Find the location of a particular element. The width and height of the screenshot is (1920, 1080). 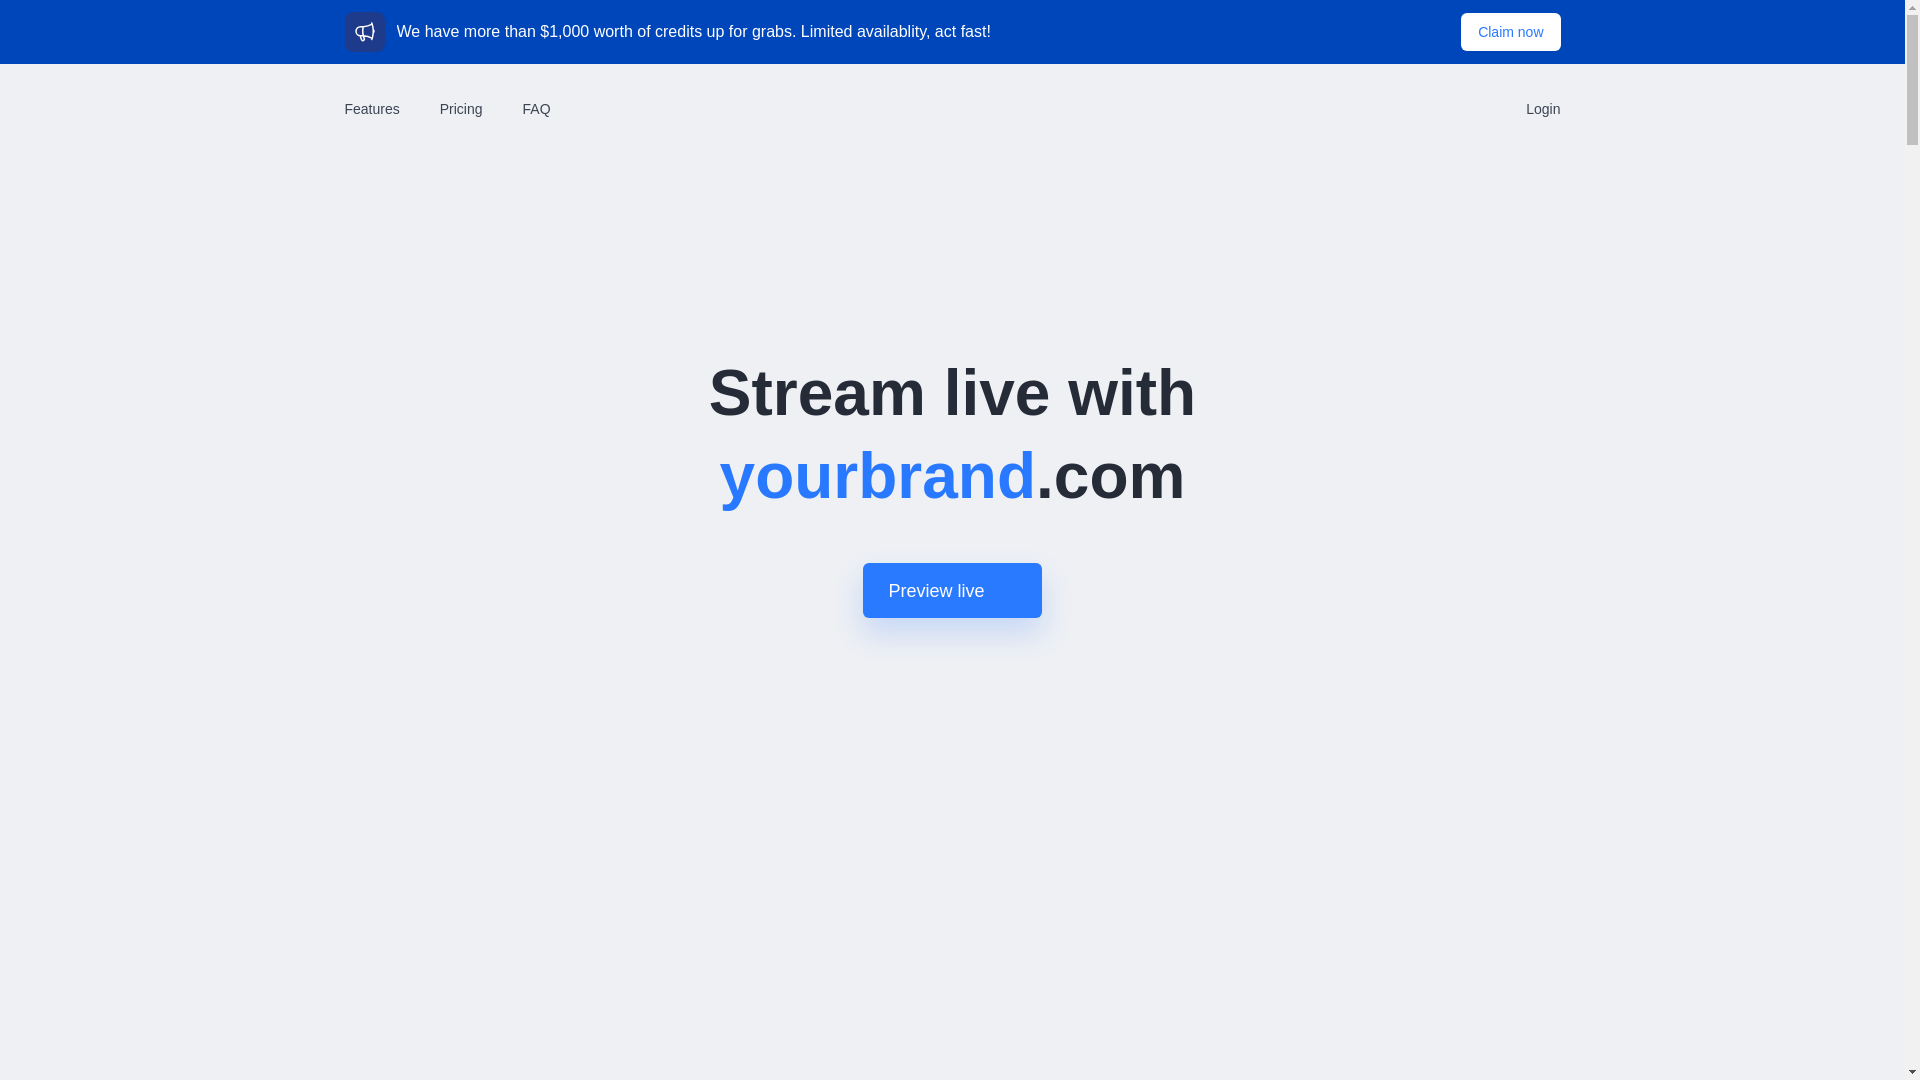

Preview live is located at coordinates (951, 590).